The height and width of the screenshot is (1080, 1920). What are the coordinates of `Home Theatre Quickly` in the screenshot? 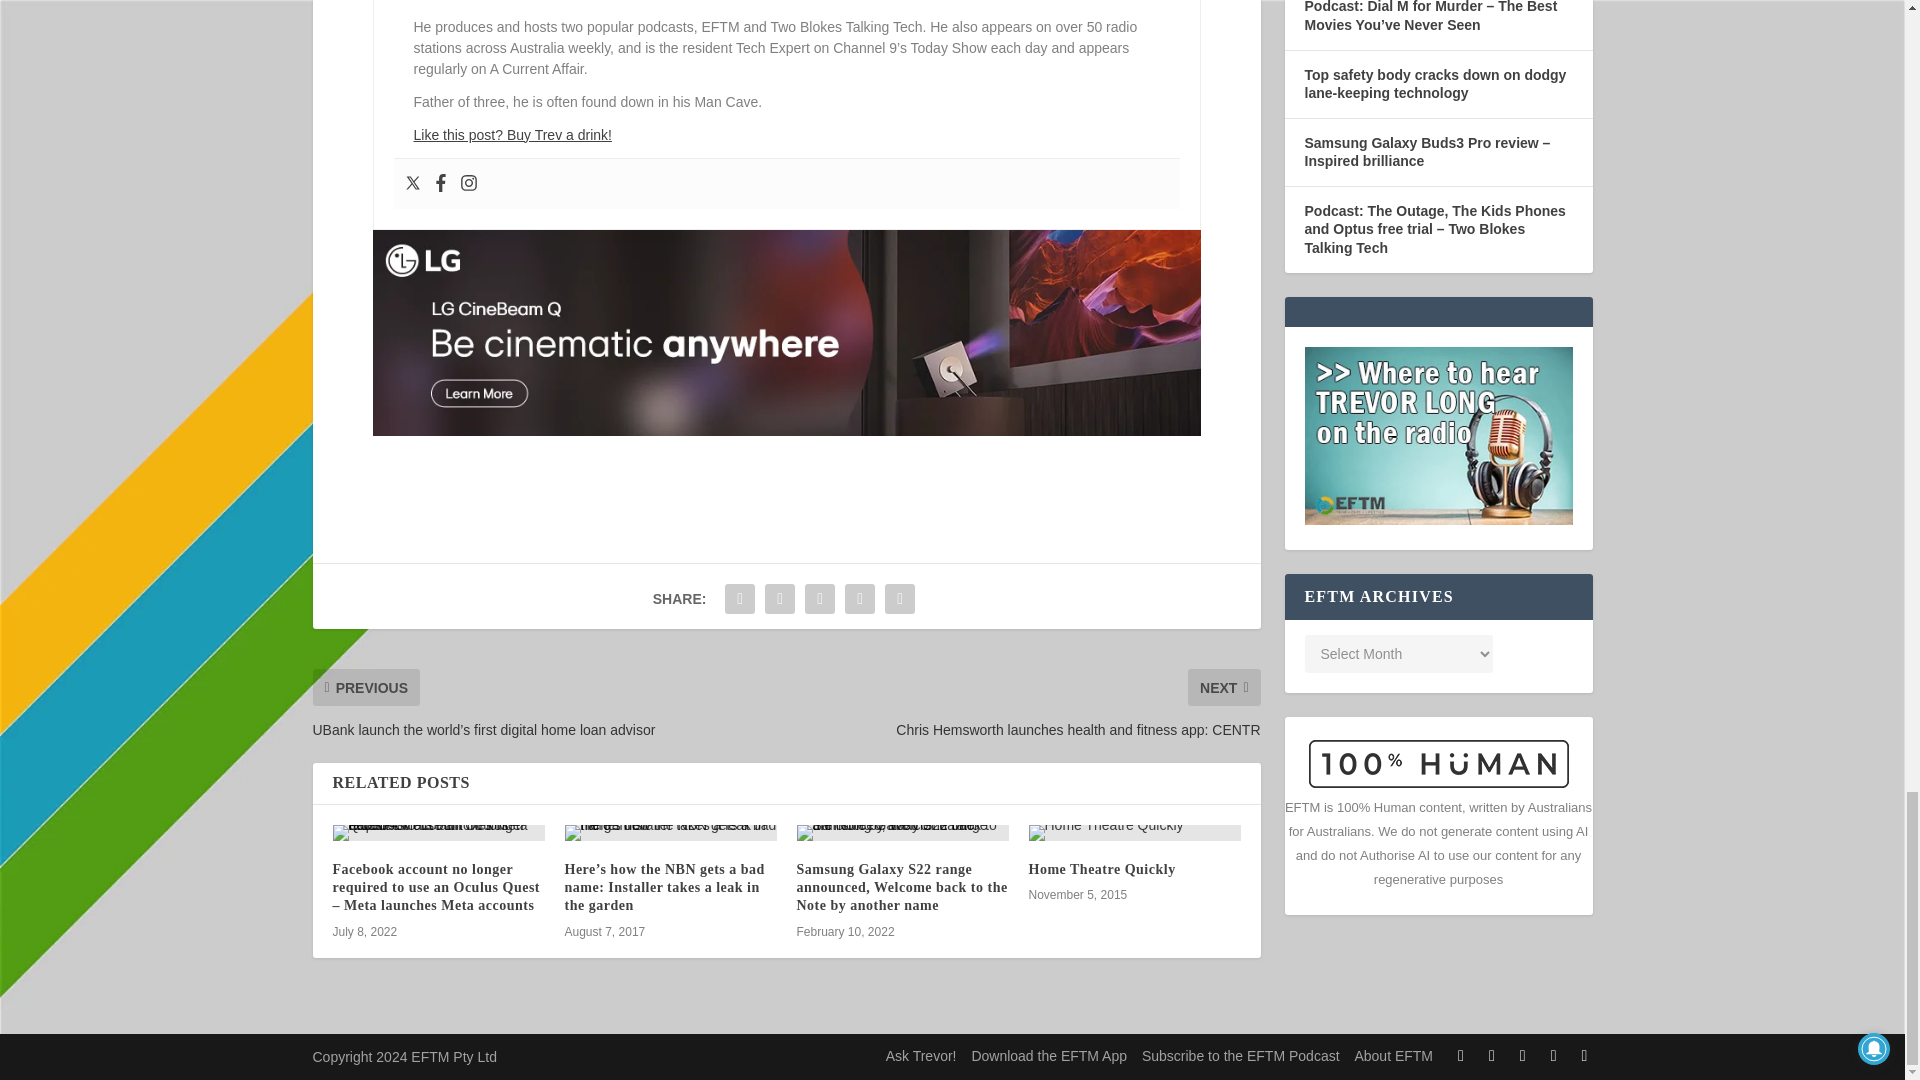 It's located at (1134, 833).